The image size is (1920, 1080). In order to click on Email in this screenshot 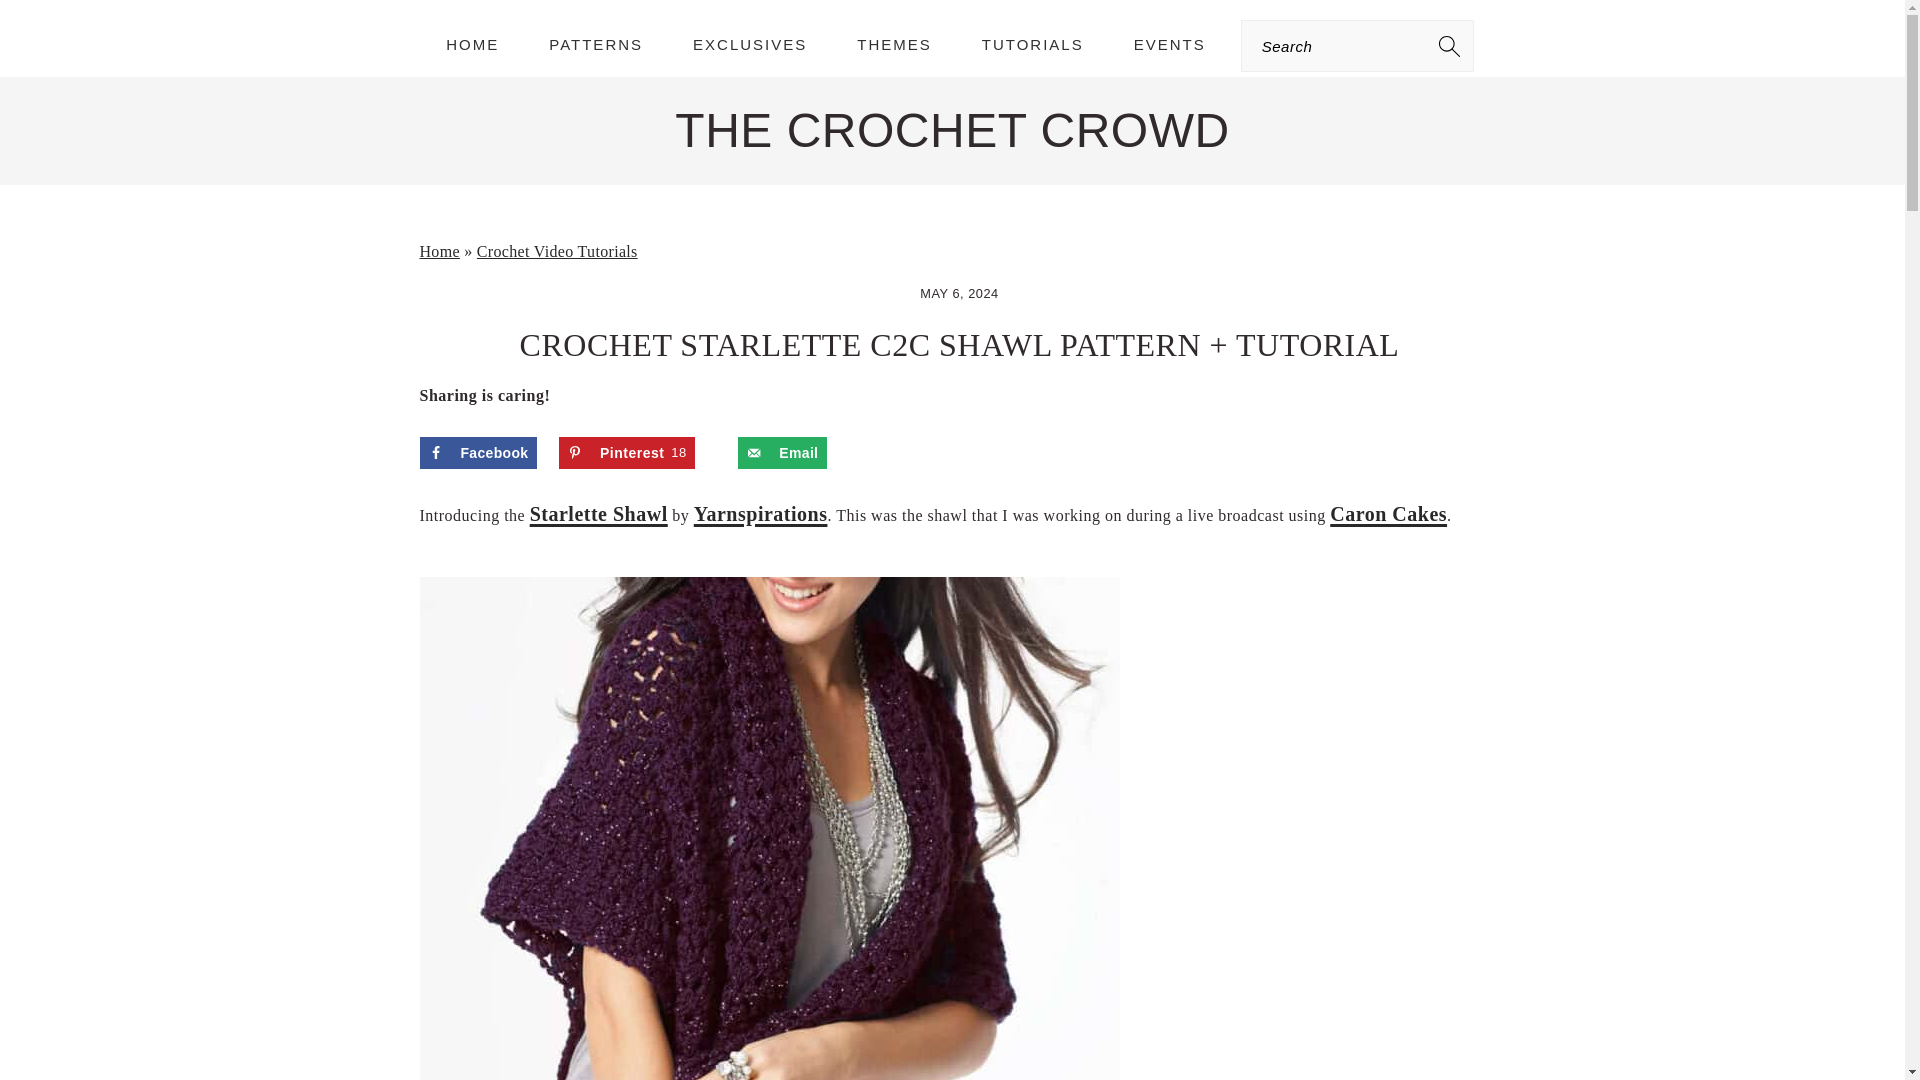, I will do `click(782, 452)`.